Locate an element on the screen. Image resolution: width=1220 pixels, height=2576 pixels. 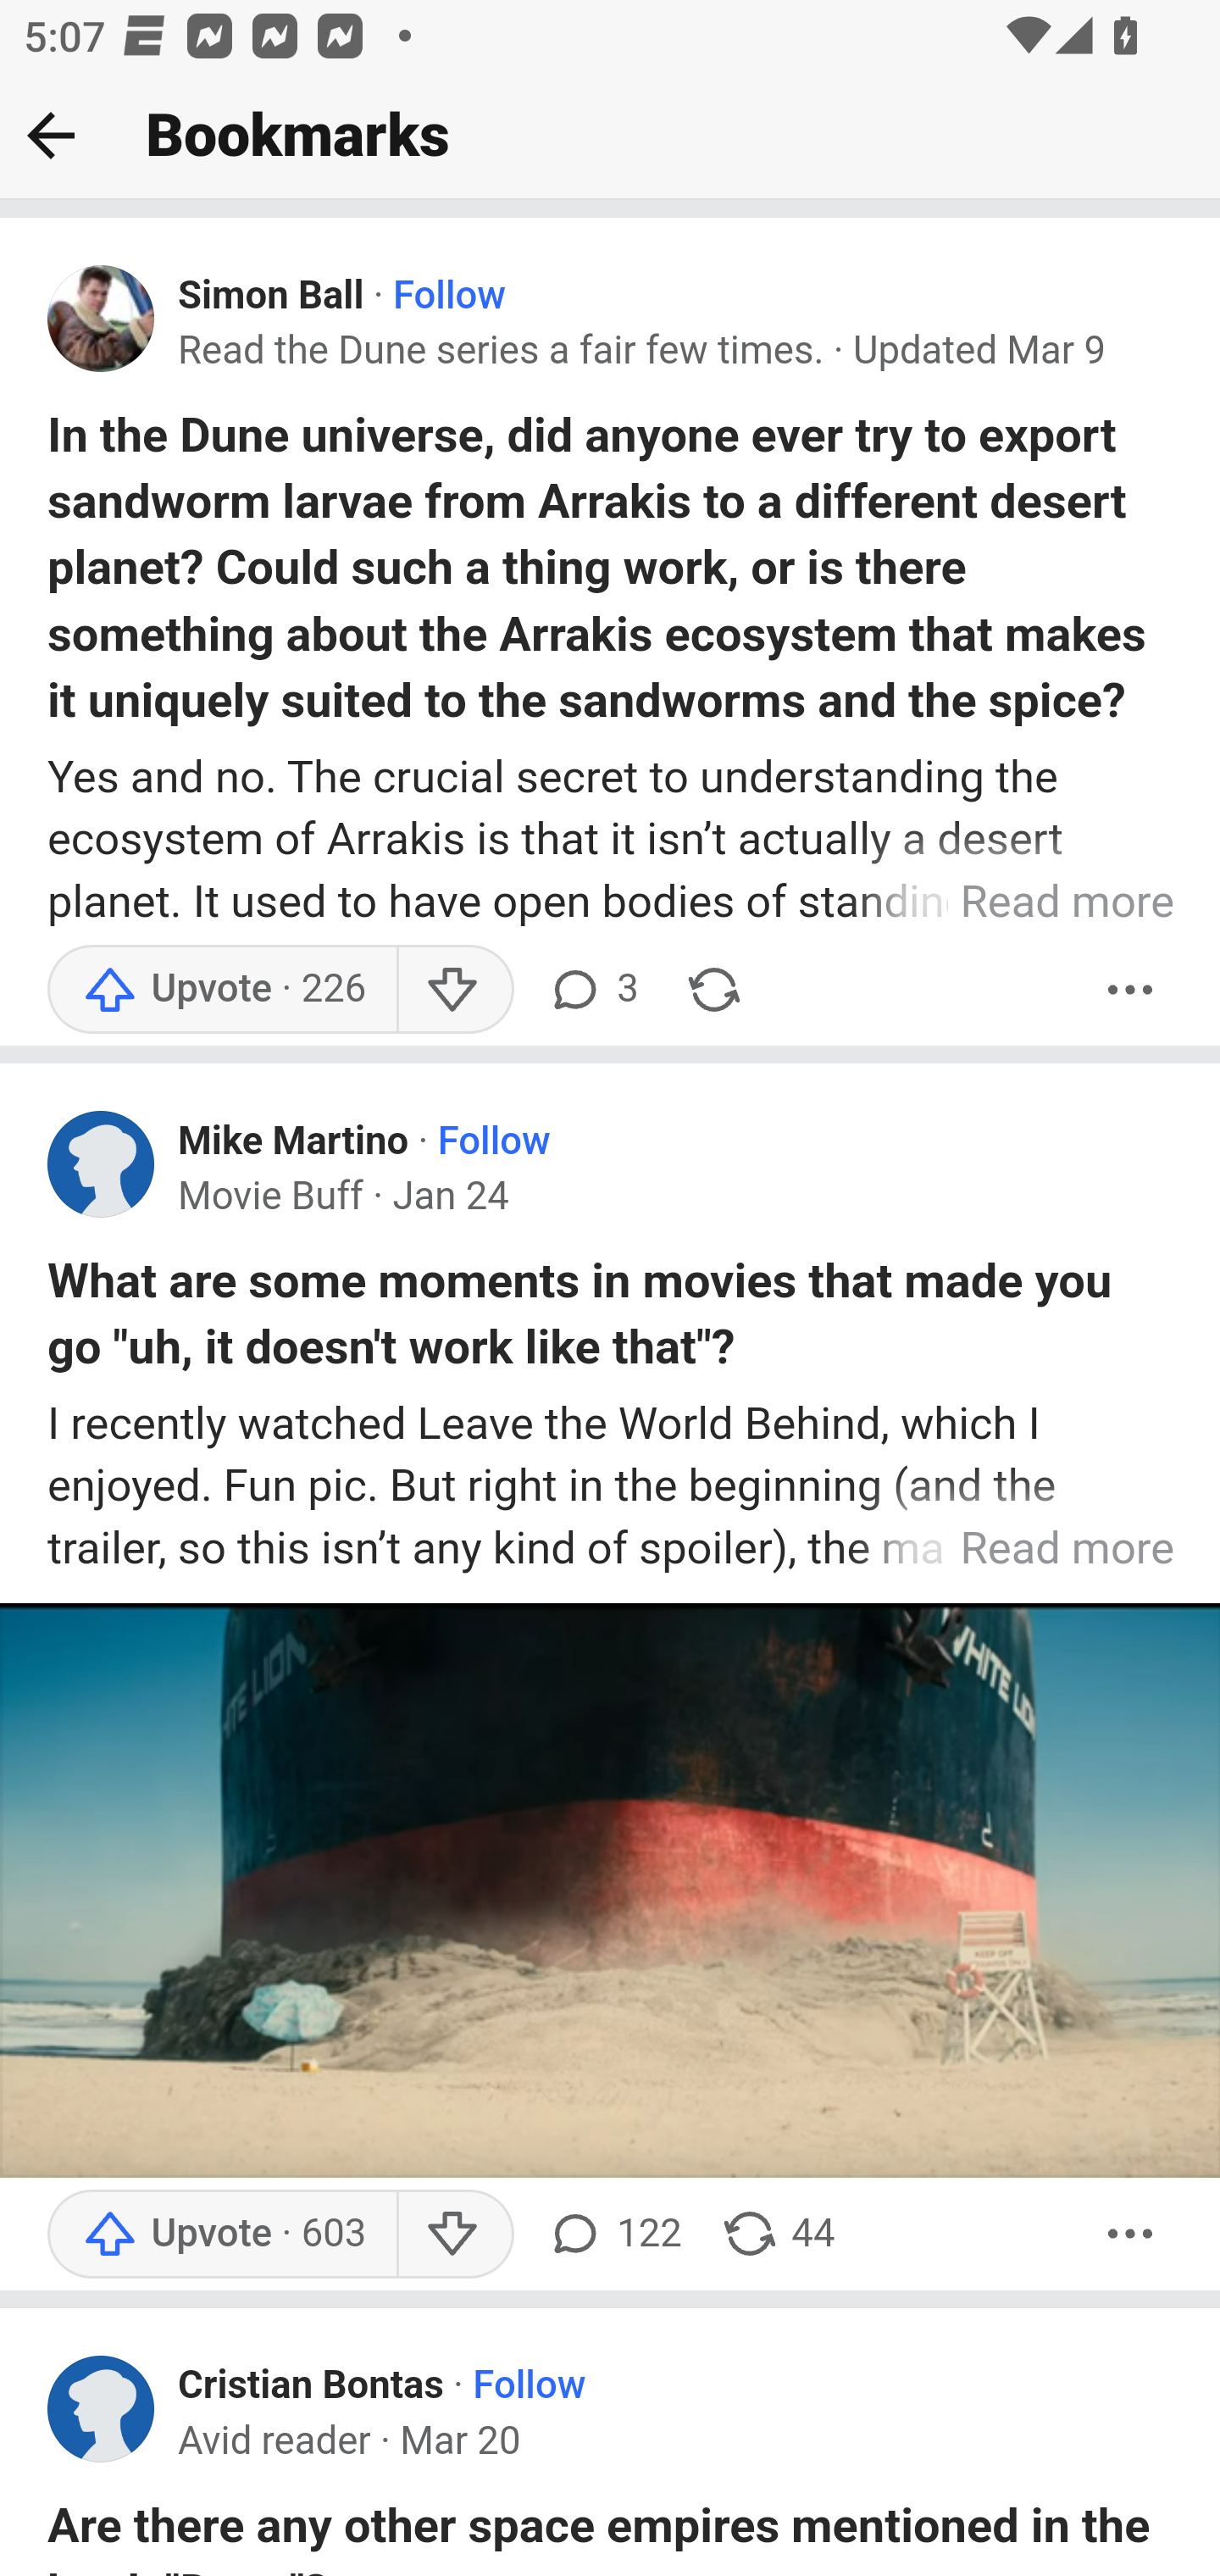
Profile photo for Simon Ball is located at coordinates (102, 319).